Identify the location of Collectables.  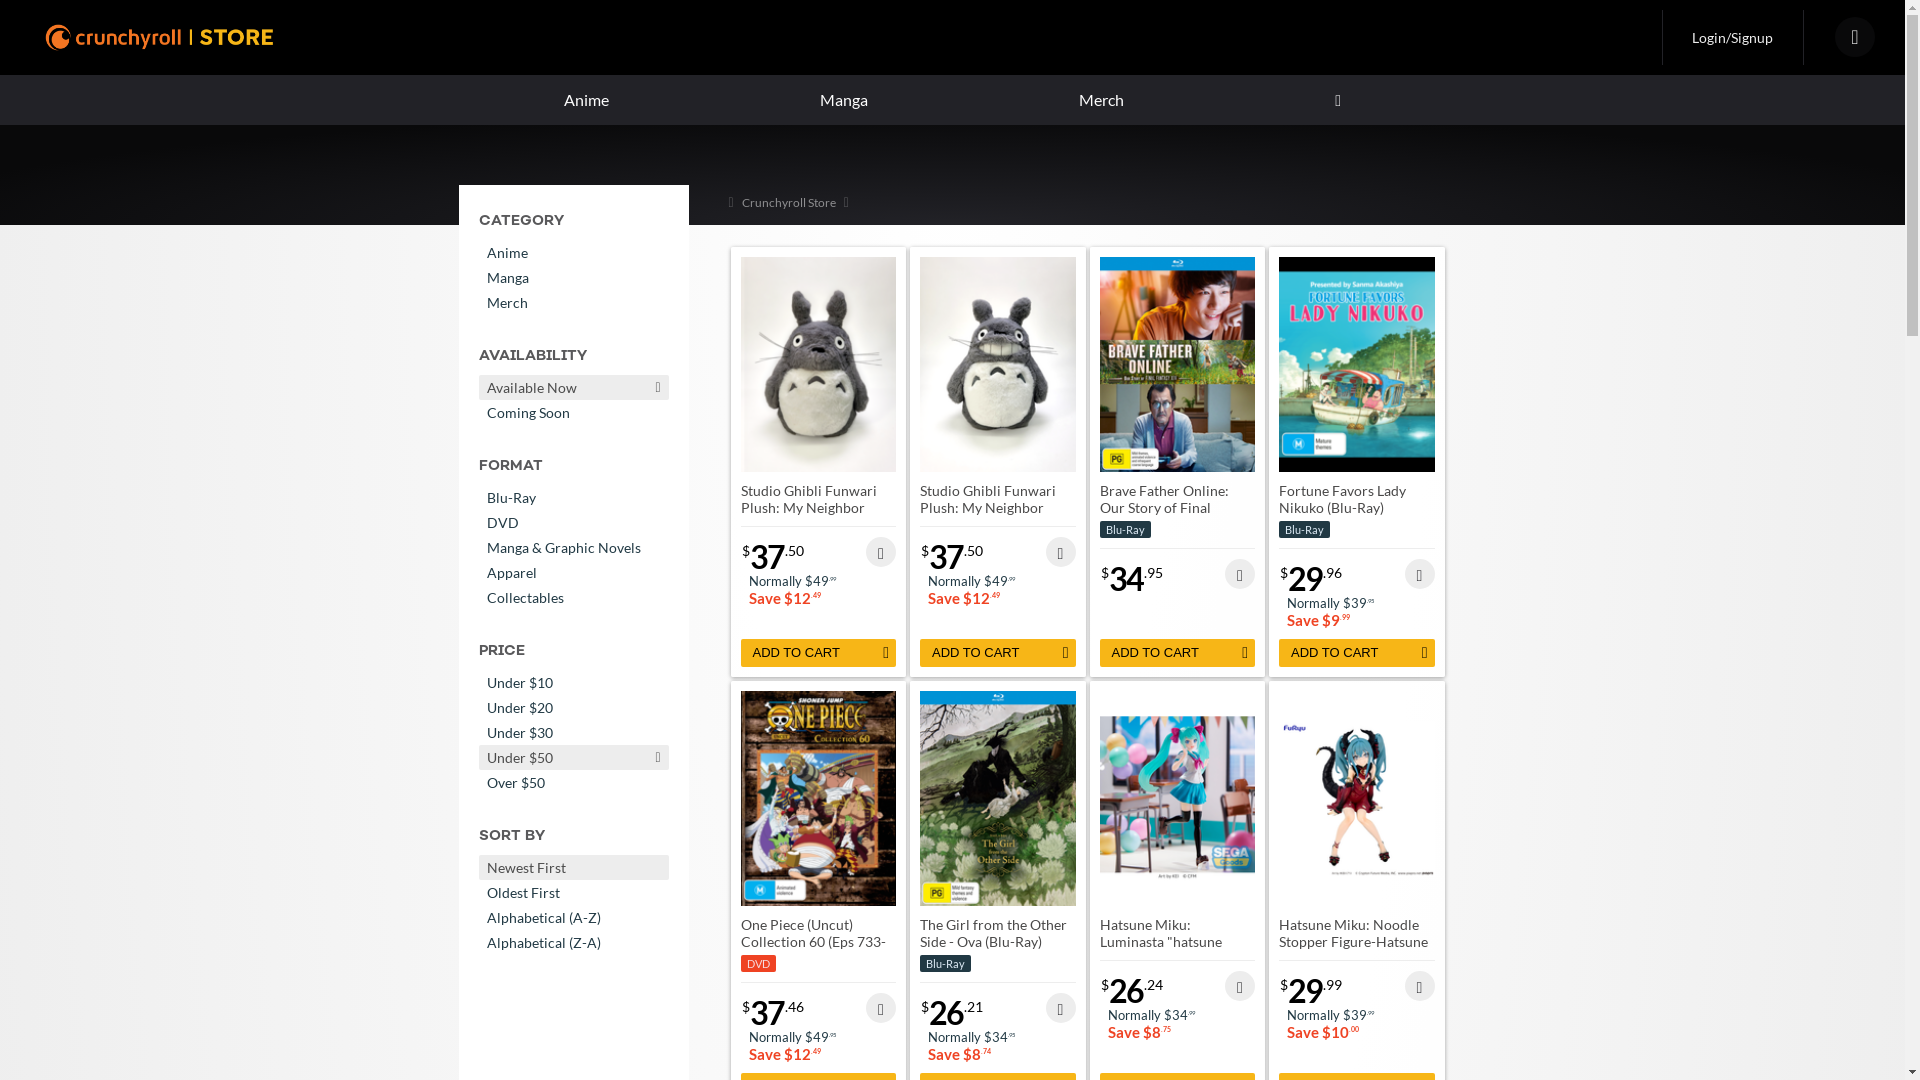
(573, 598).